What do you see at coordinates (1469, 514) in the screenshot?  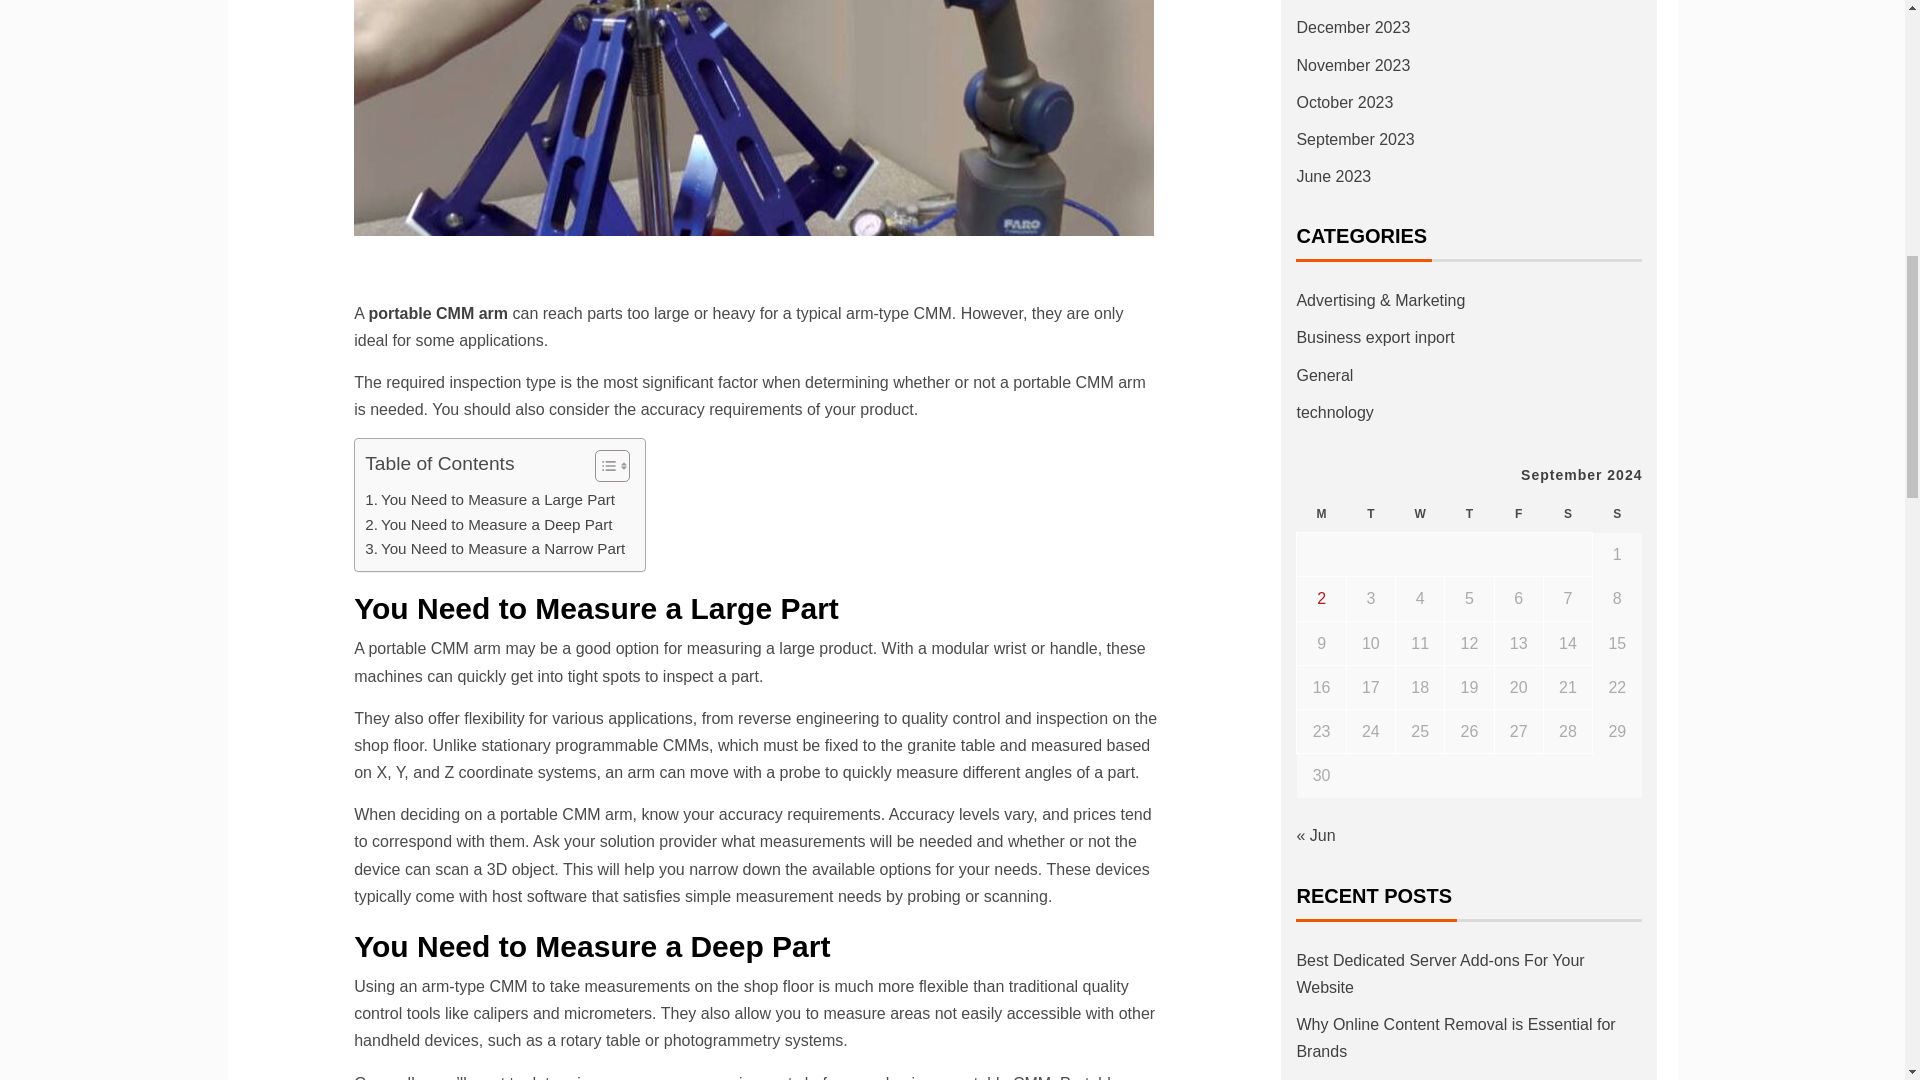 I see `Thursday` at bounding box center [1469, 514].